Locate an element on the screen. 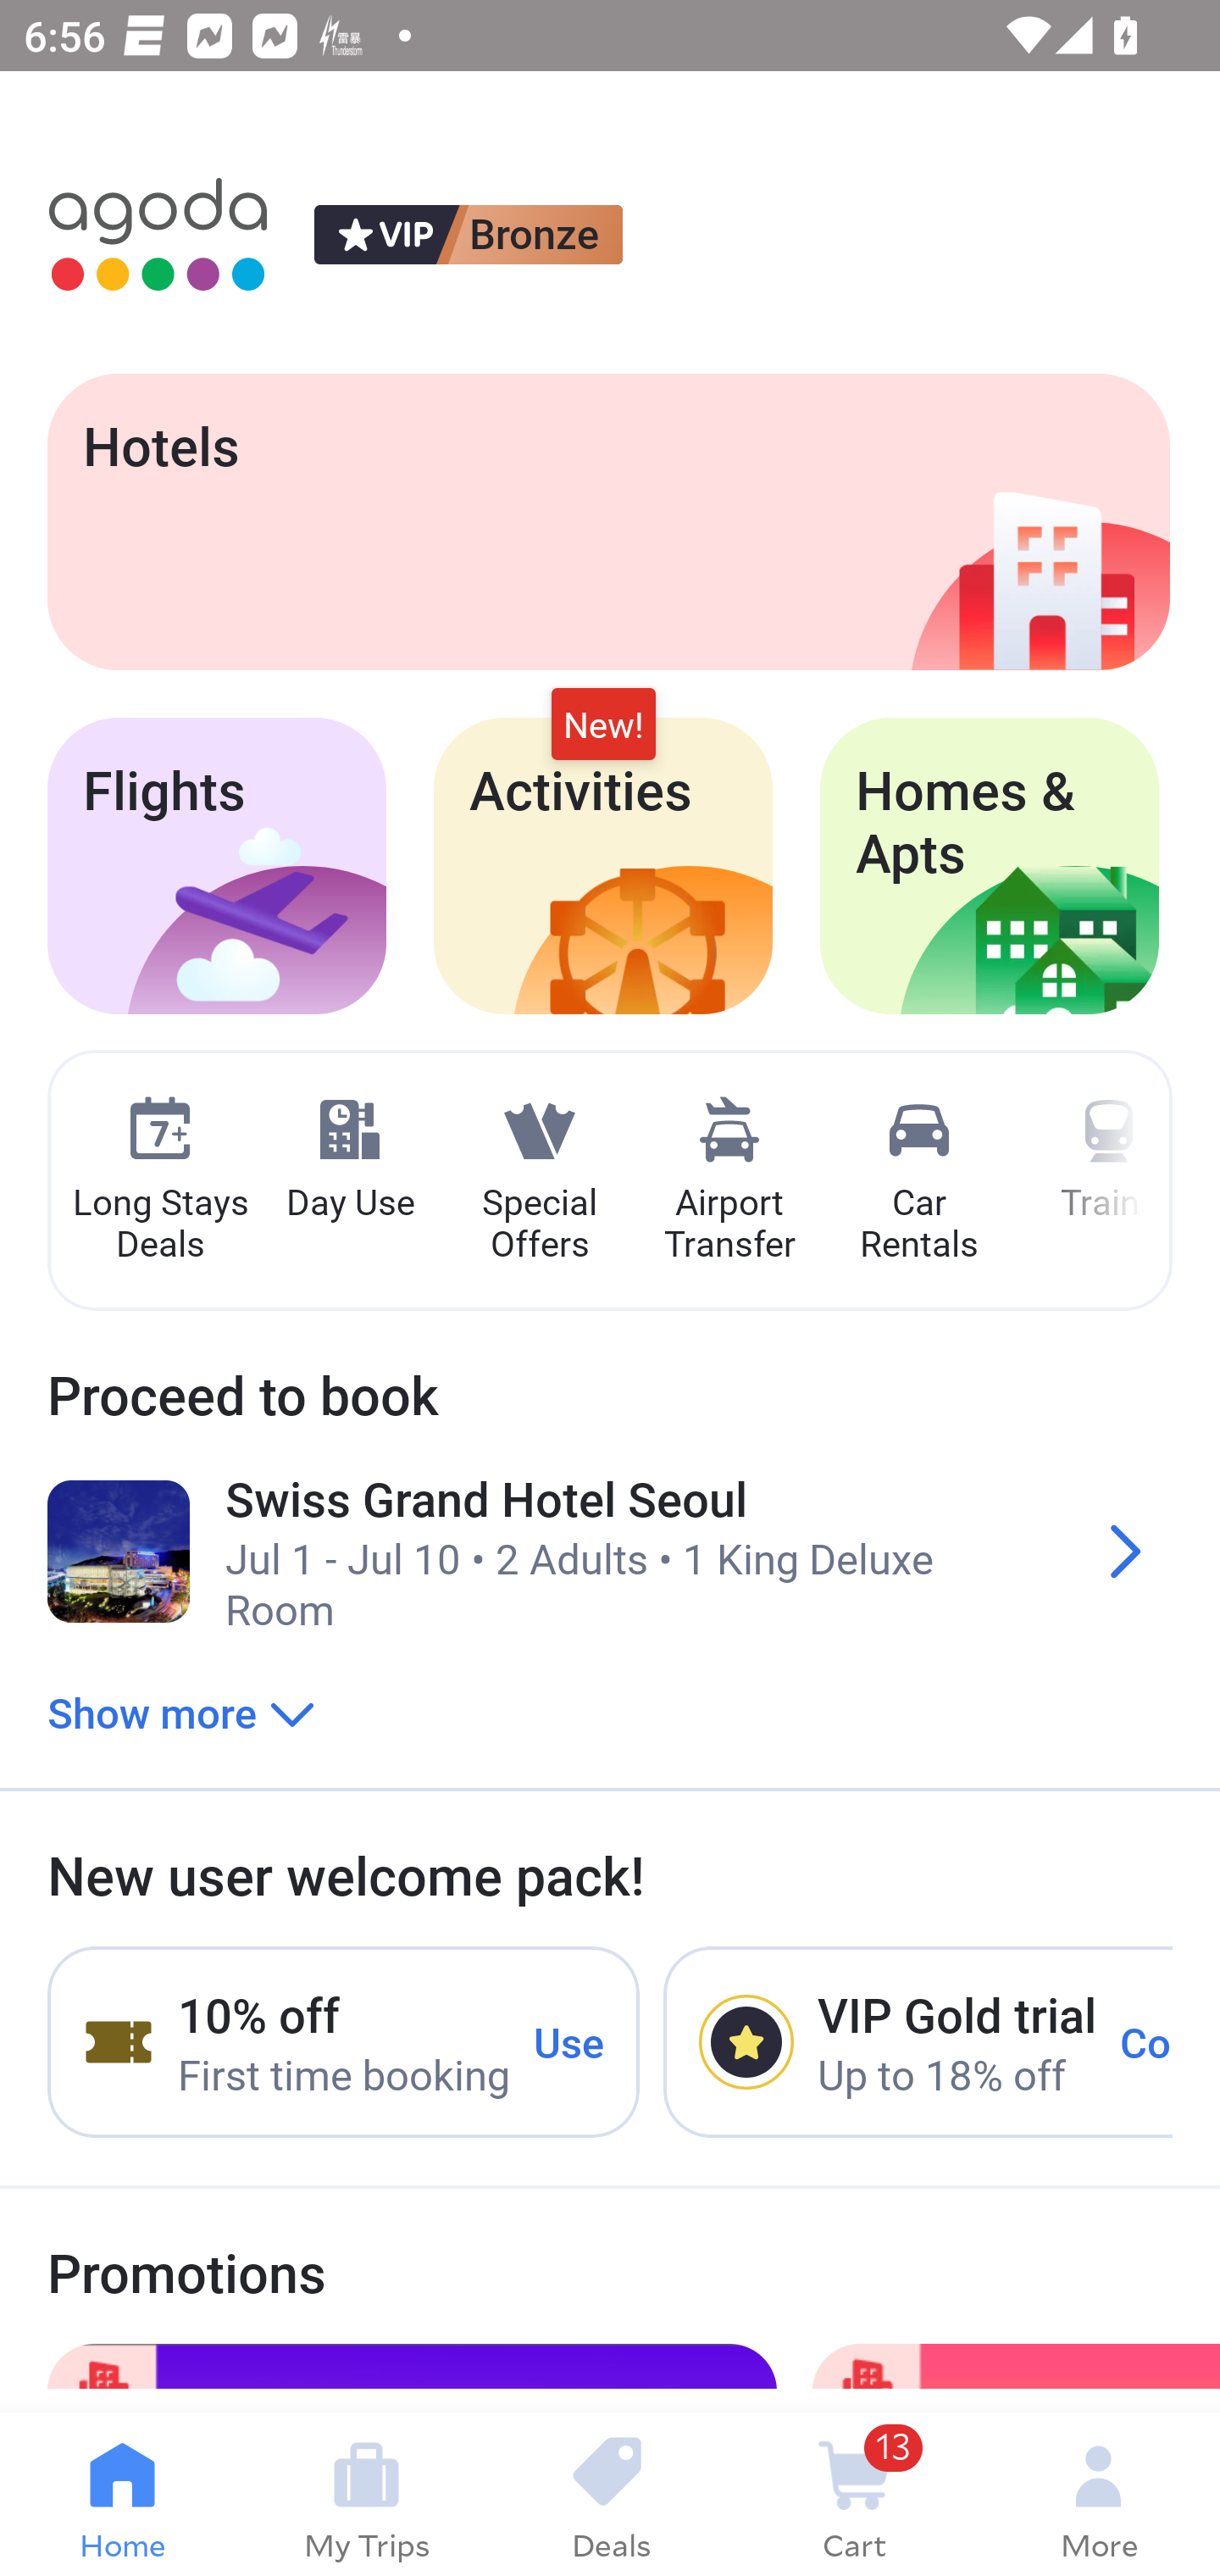  My Trips is located at coordinates (366, 2495).